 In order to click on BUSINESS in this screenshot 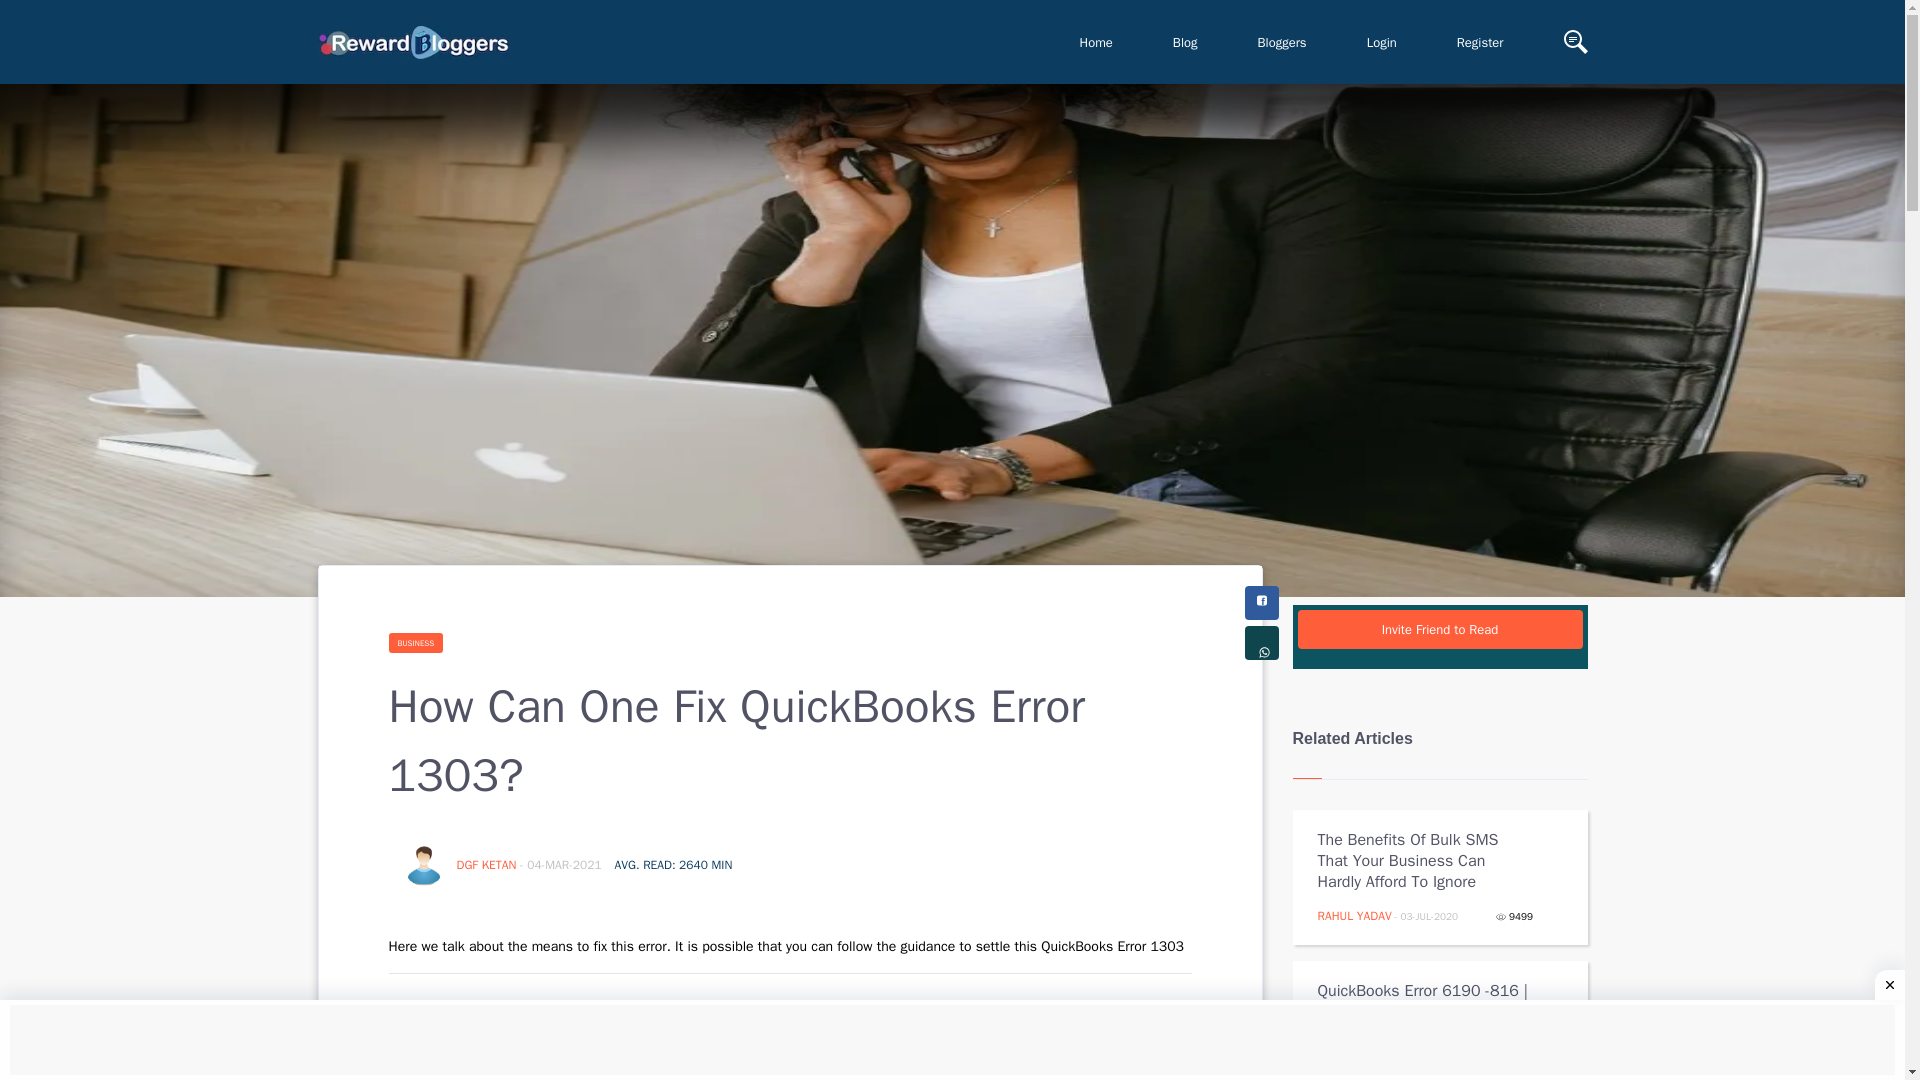, I will do `click(415, 642)`.